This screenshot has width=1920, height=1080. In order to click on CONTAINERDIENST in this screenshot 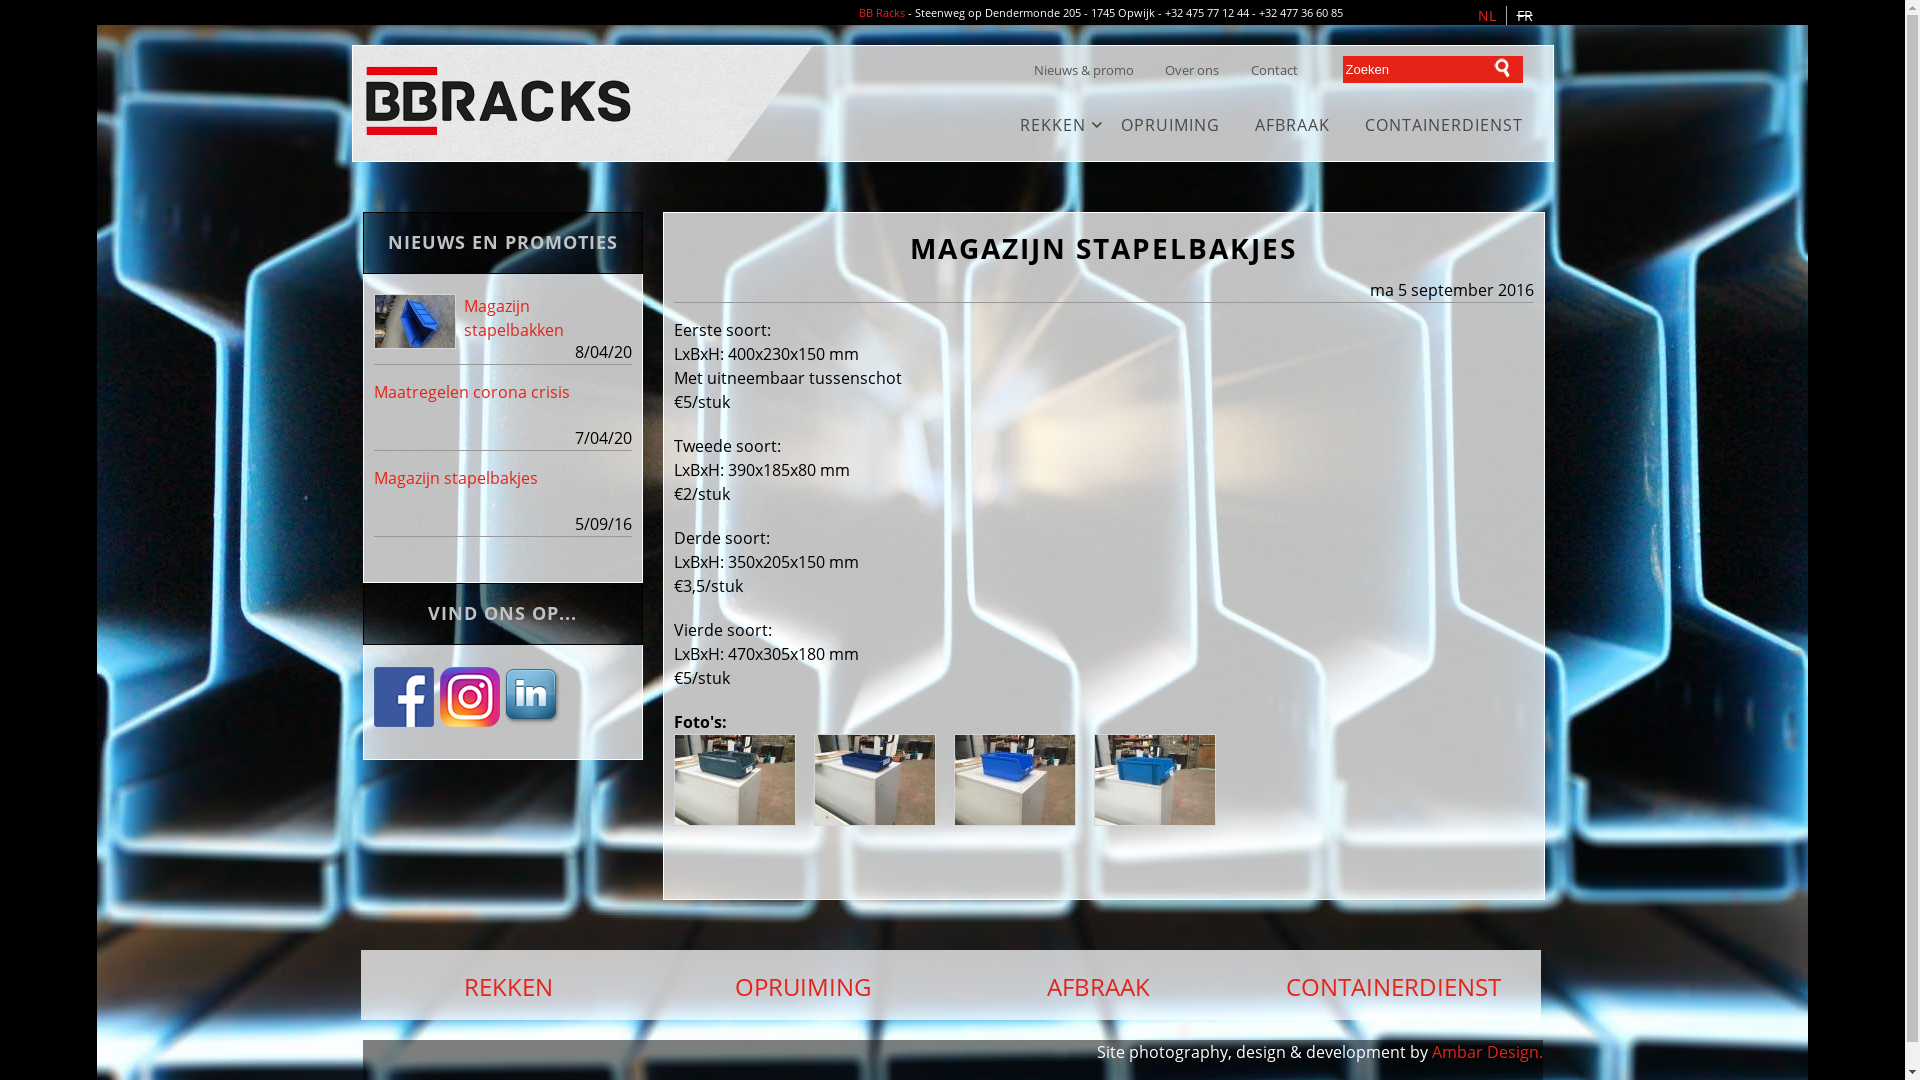, I will do `click(1394, 985)`.